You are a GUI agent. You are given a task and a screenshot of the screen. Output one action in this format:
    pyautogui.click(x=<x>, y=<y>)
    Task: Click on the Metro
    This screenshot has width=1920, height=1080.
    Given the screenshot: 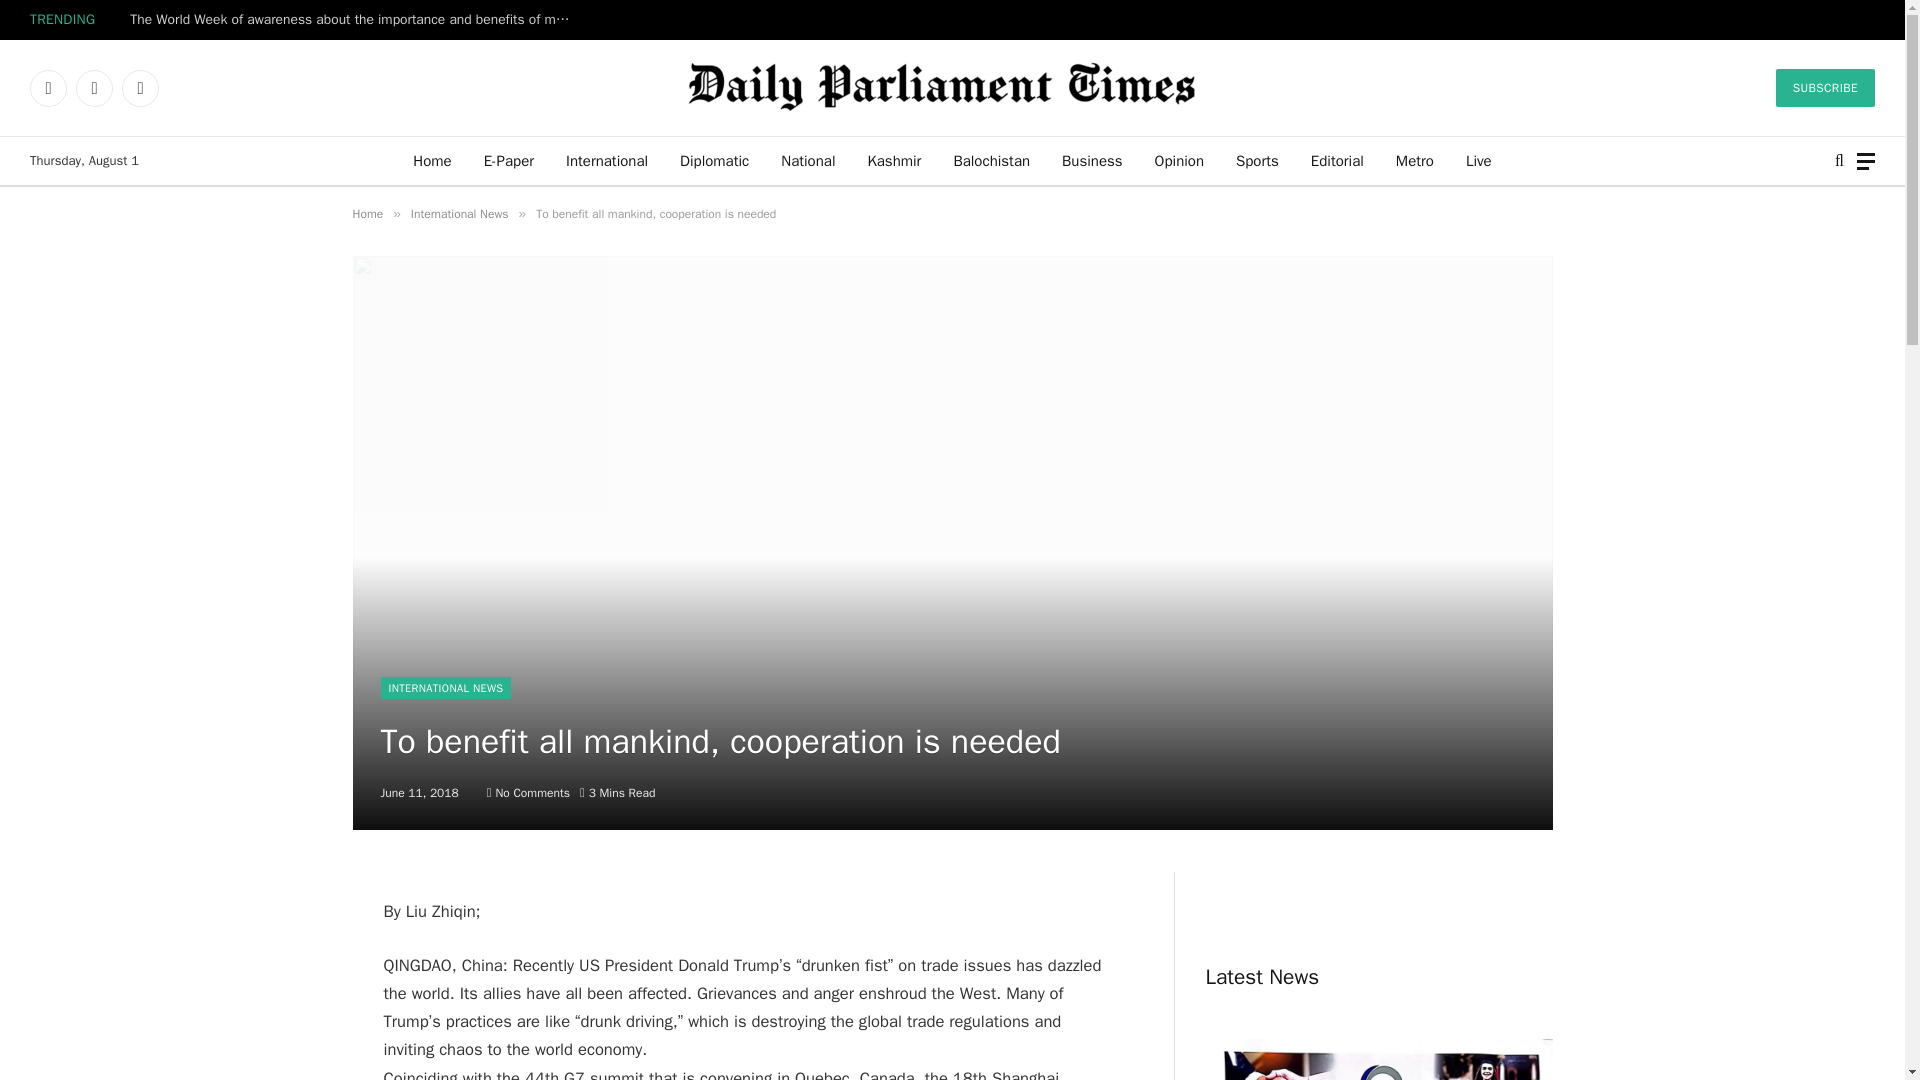 What is the action you would take?
    pyautogui.click(x=1414, y=160)
    